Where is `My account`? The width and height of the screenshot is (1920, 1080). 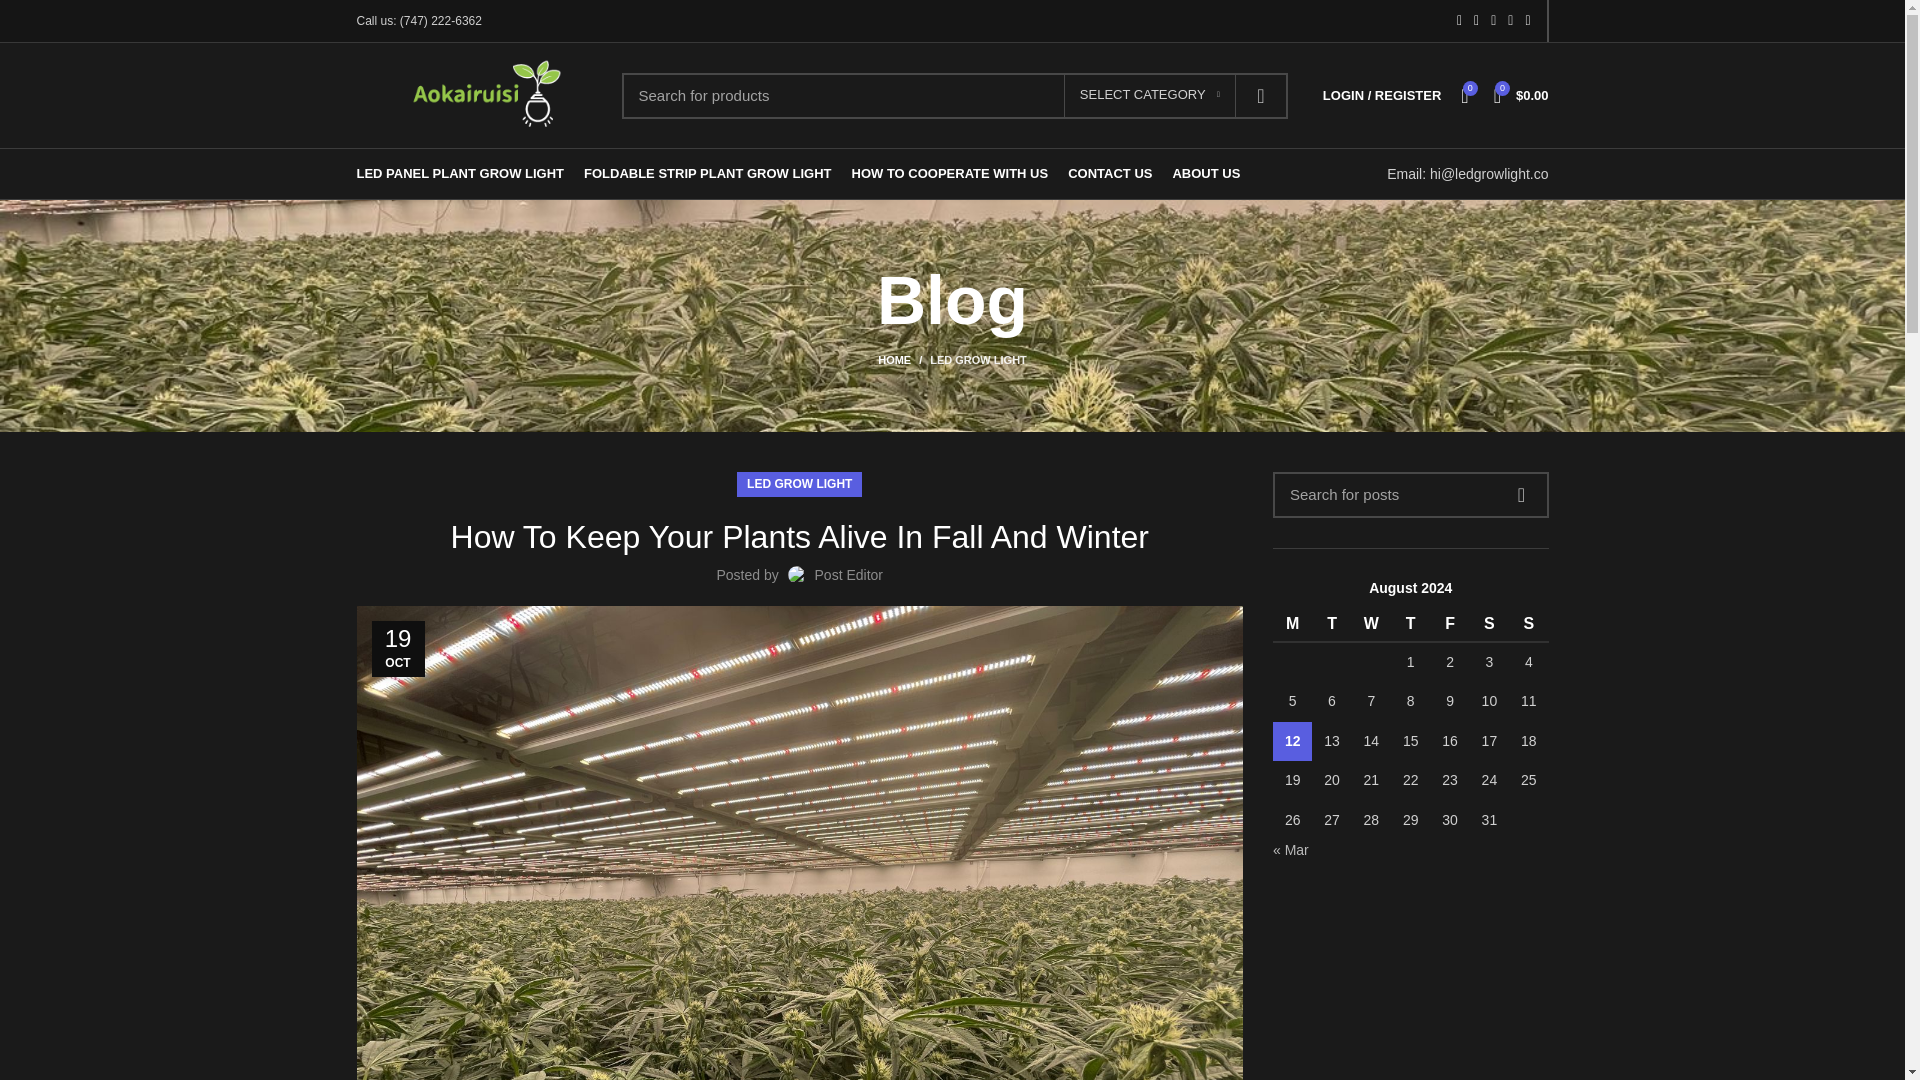
My account is located at coordinates (1382, 95).